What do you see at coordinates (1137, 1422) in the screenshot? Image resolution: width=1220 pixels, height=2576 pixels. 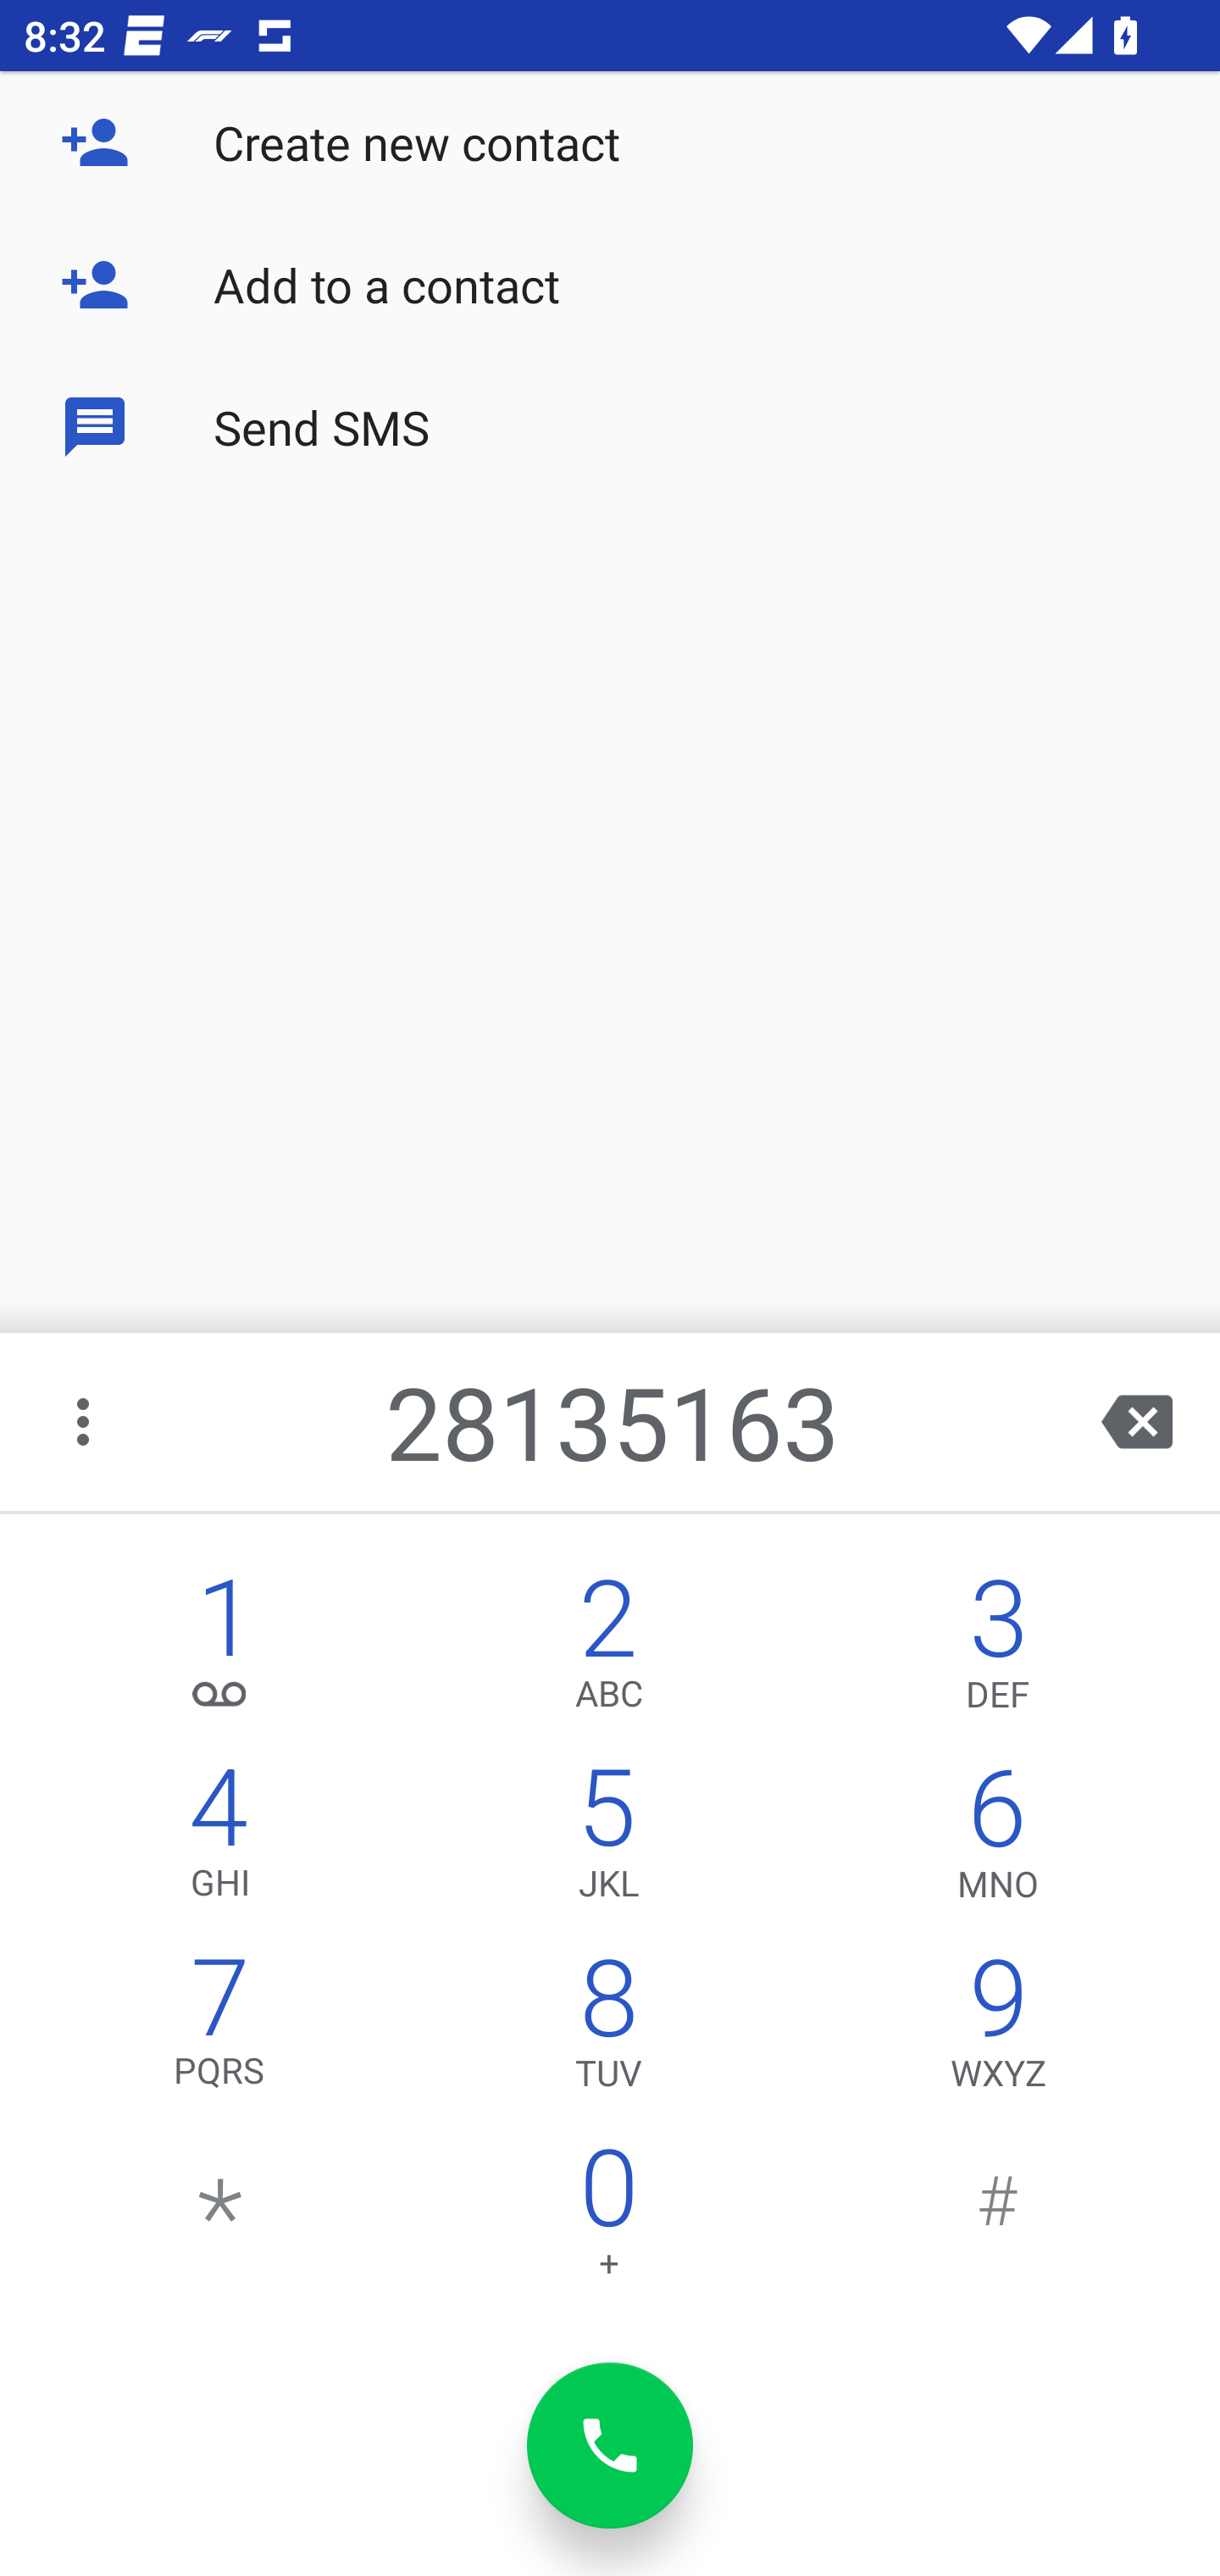 I see `backspace` at bounding box center [1137, 1422].